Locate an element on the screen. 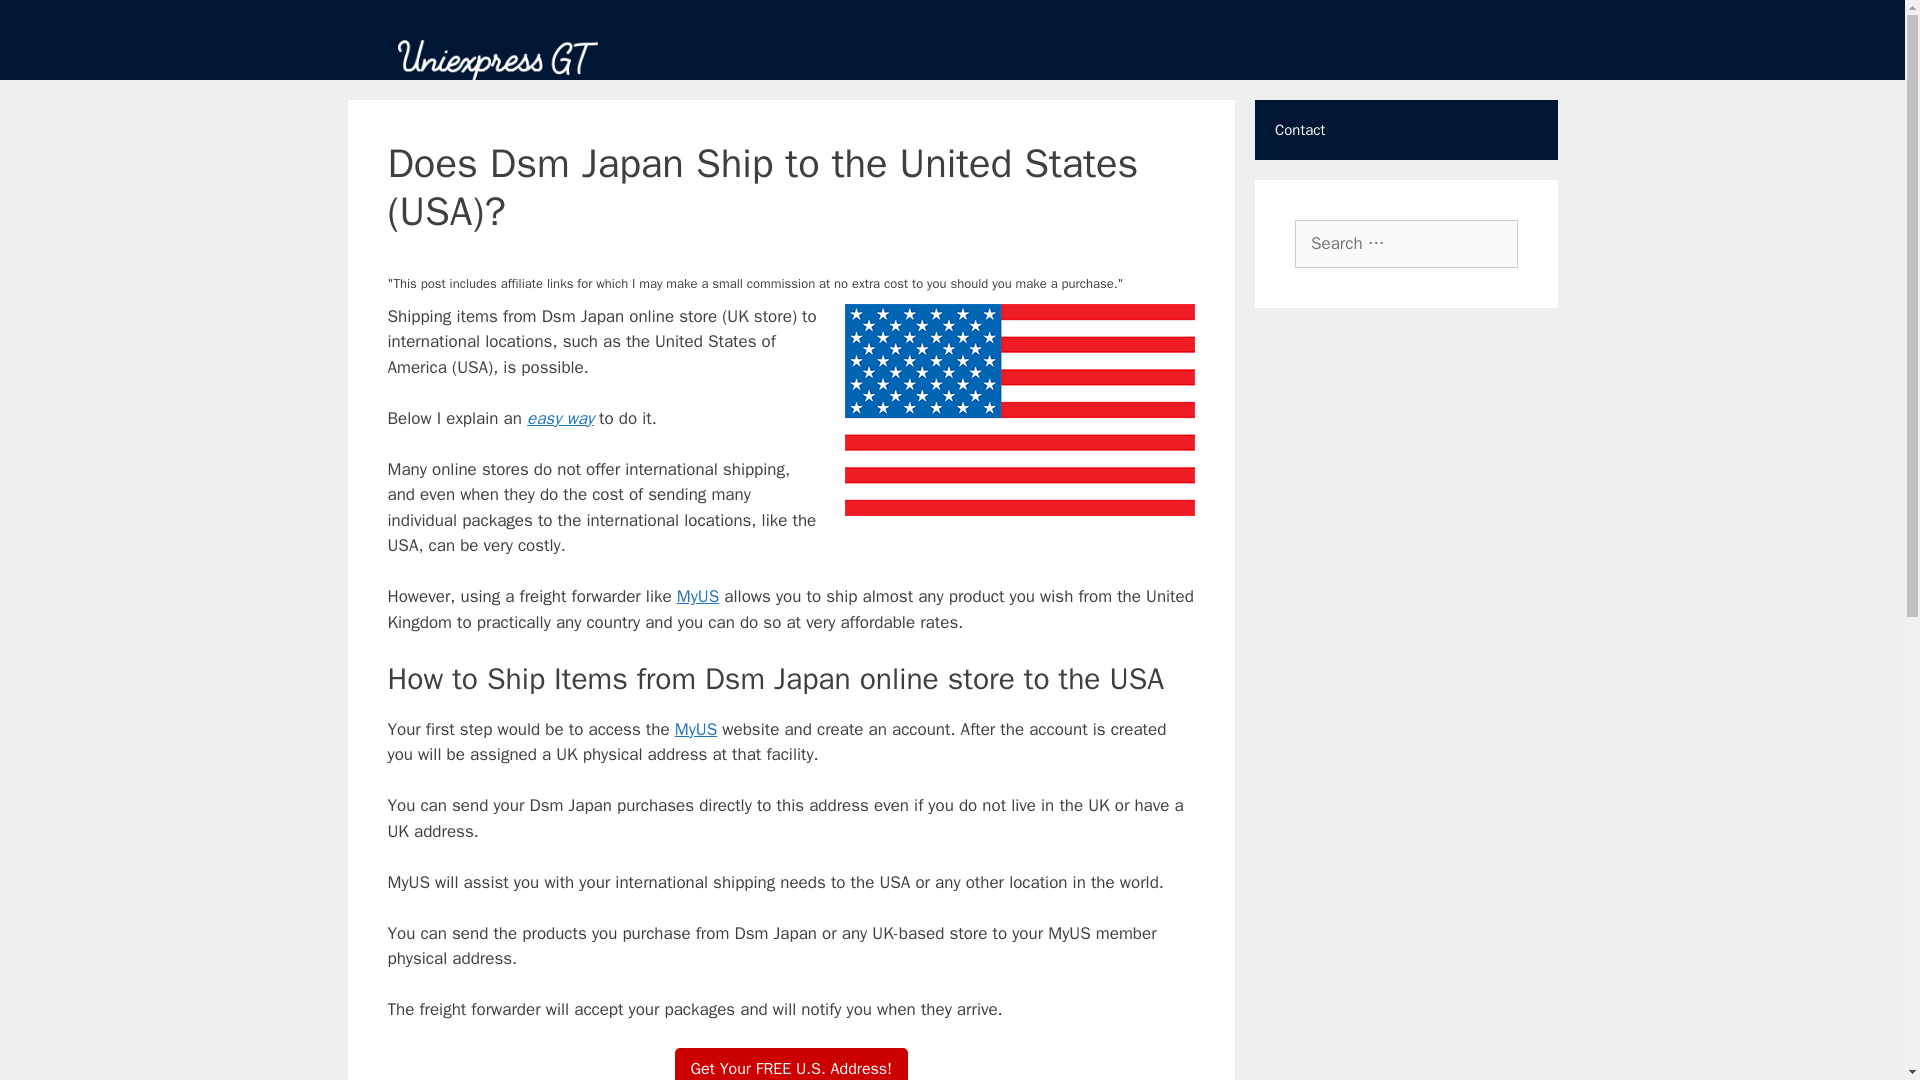 The height and width of the screenshot is (1080, 1920). Search is located at coordinates (44, 21).